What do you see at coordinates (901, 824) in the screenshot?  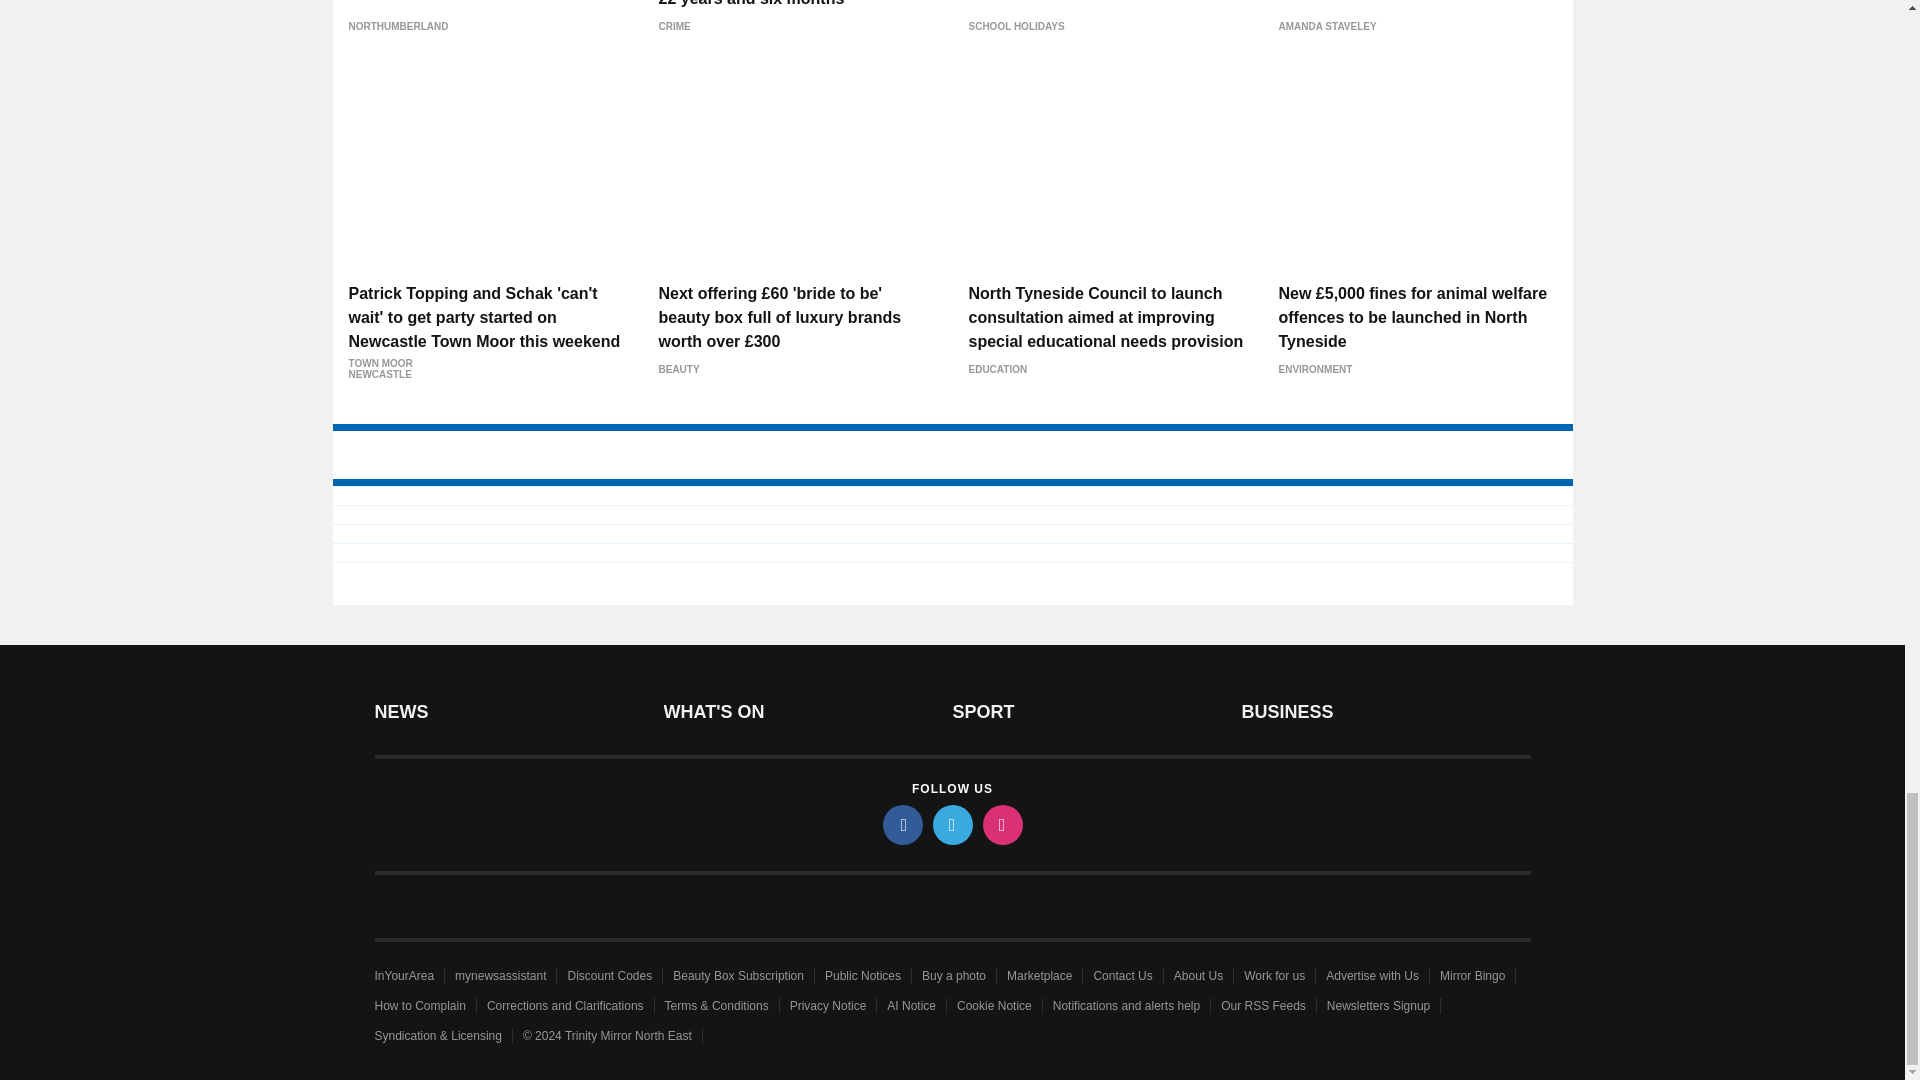 I see `facebook` at bounding box center [901, 824].